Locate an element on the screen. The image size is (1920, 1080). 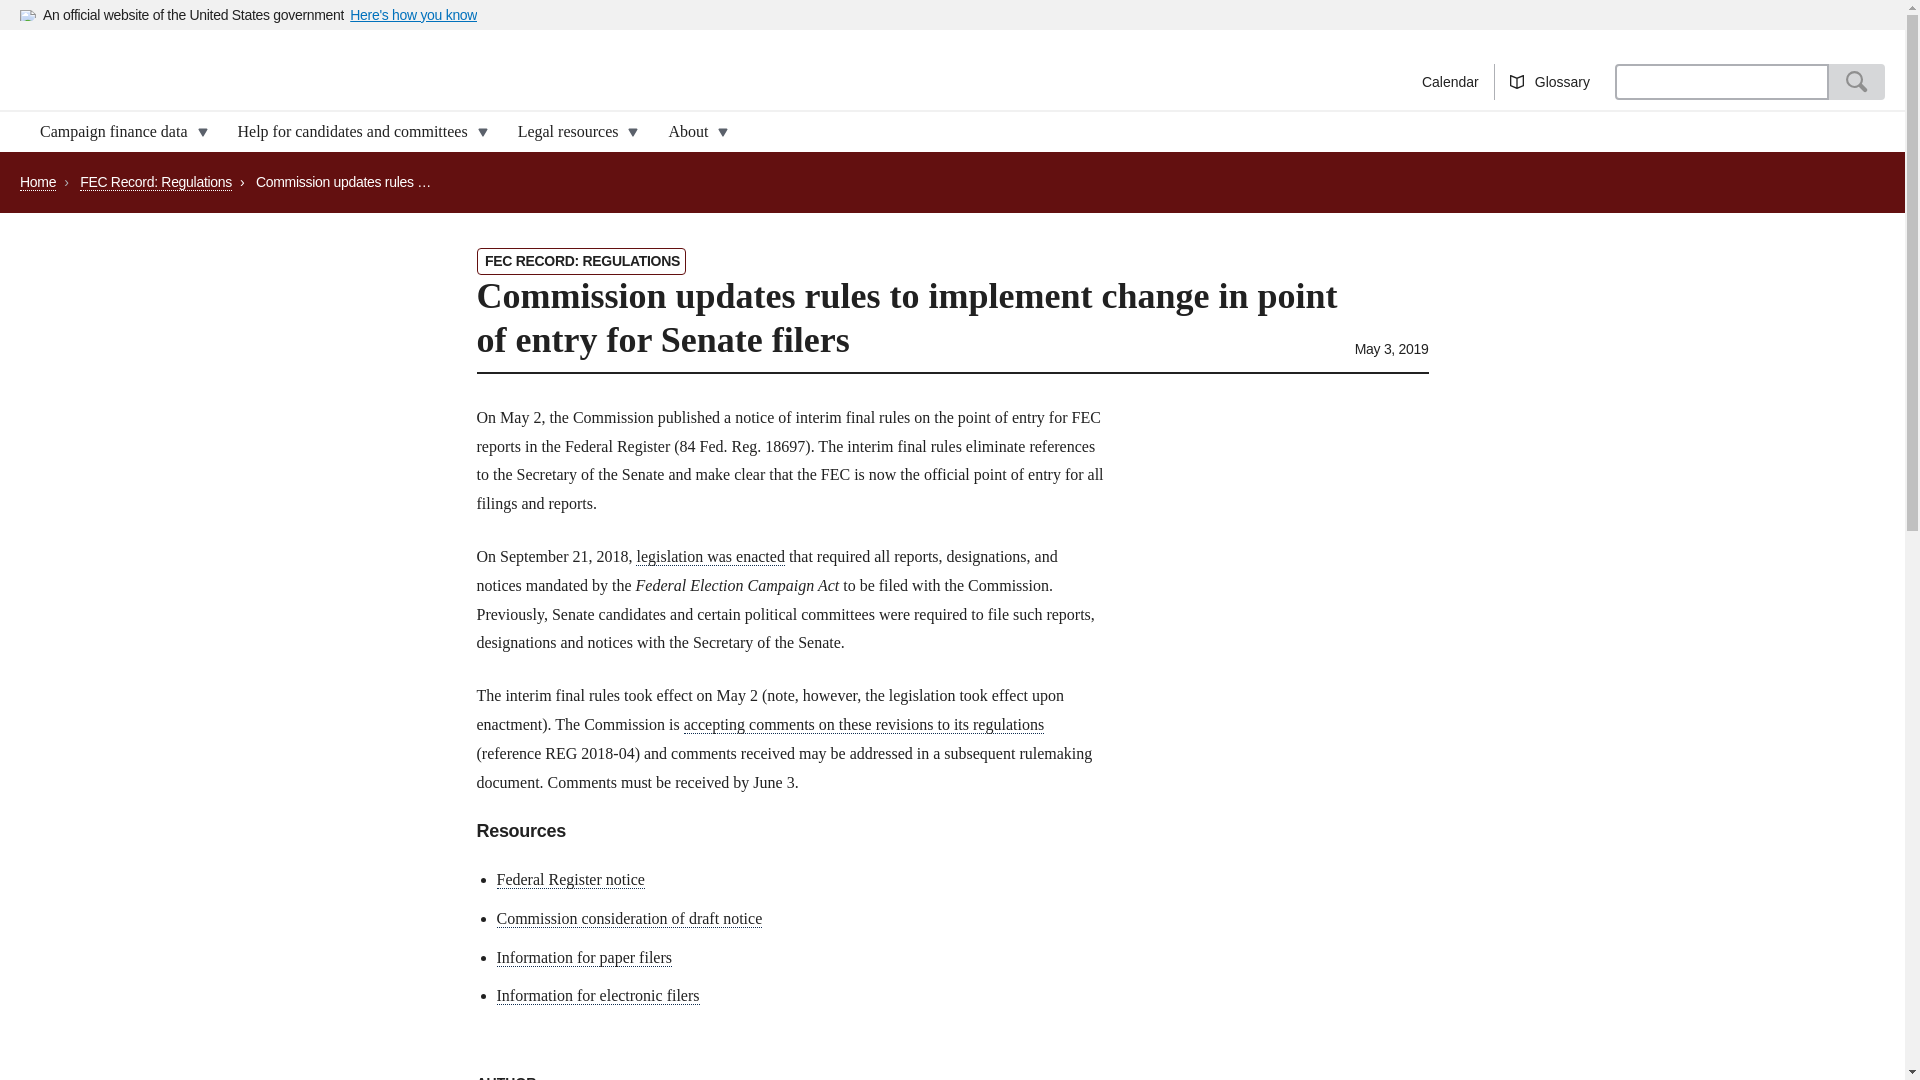
Help for candidates and committees is located at coordinates (358, 132).